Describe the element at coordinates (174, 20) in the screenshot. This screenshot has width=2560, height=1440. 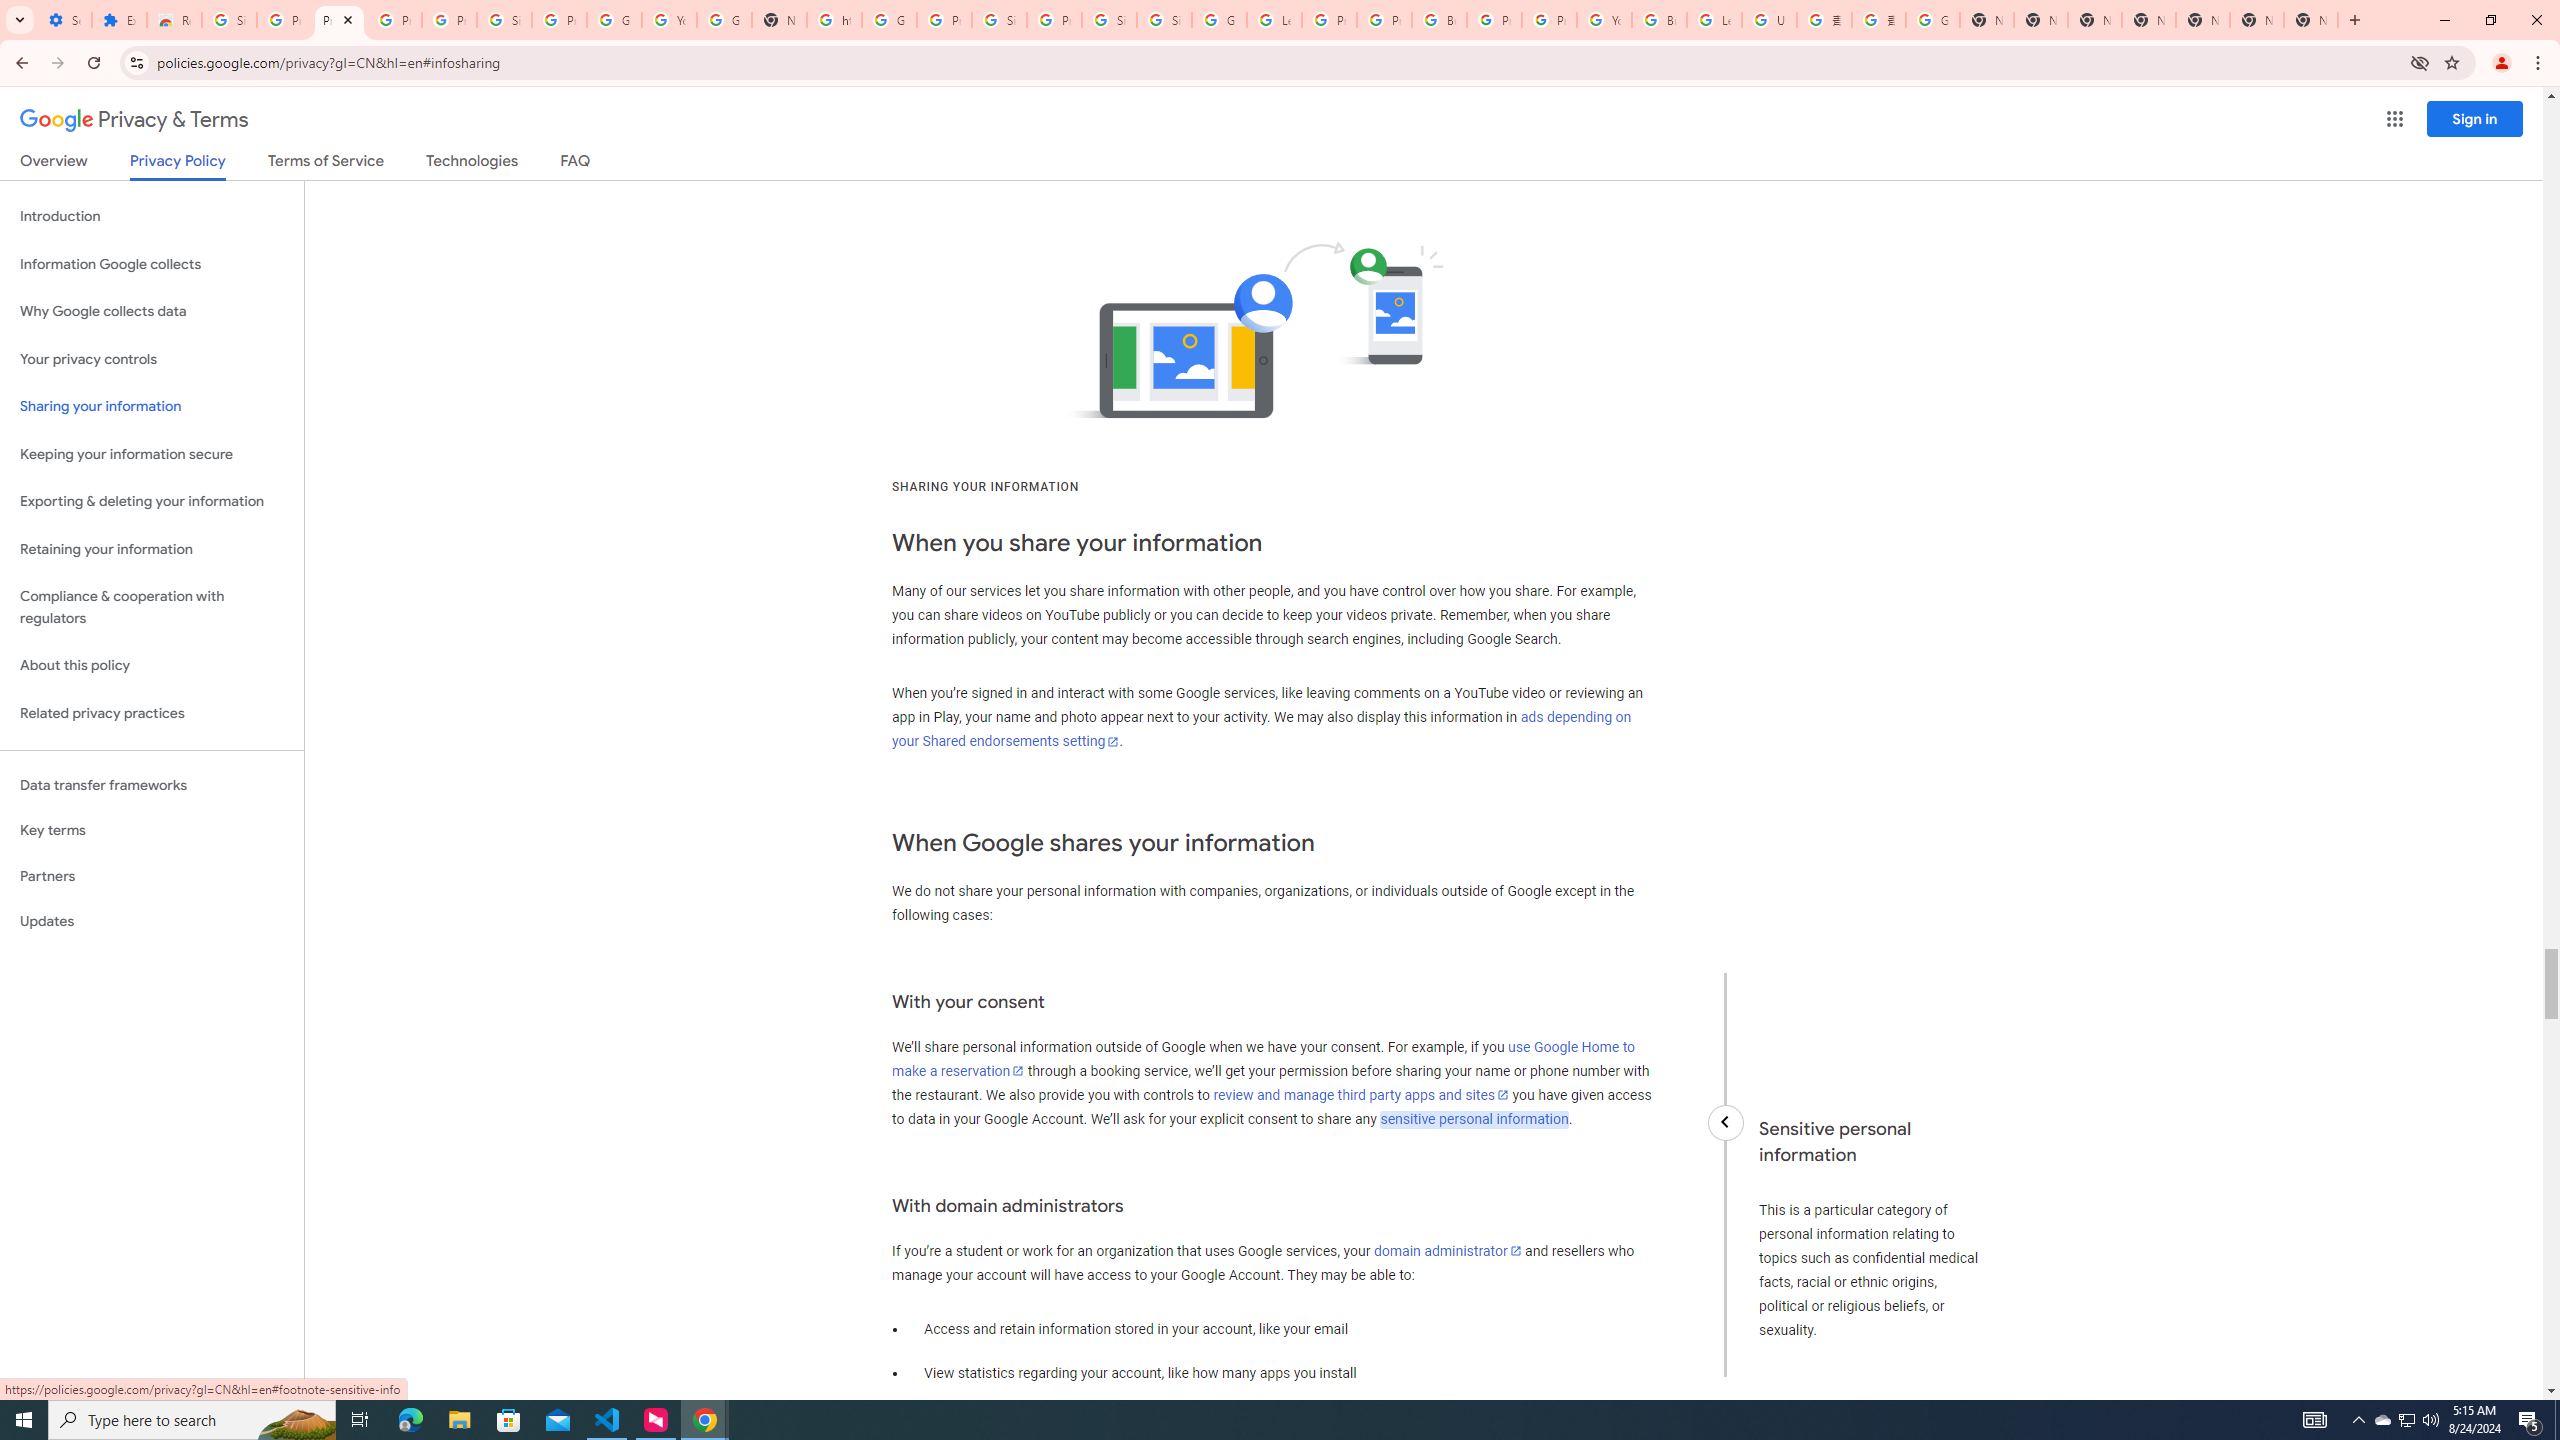
I see `Reviews: Helix Fruit Jump Arcade Game` at that location.